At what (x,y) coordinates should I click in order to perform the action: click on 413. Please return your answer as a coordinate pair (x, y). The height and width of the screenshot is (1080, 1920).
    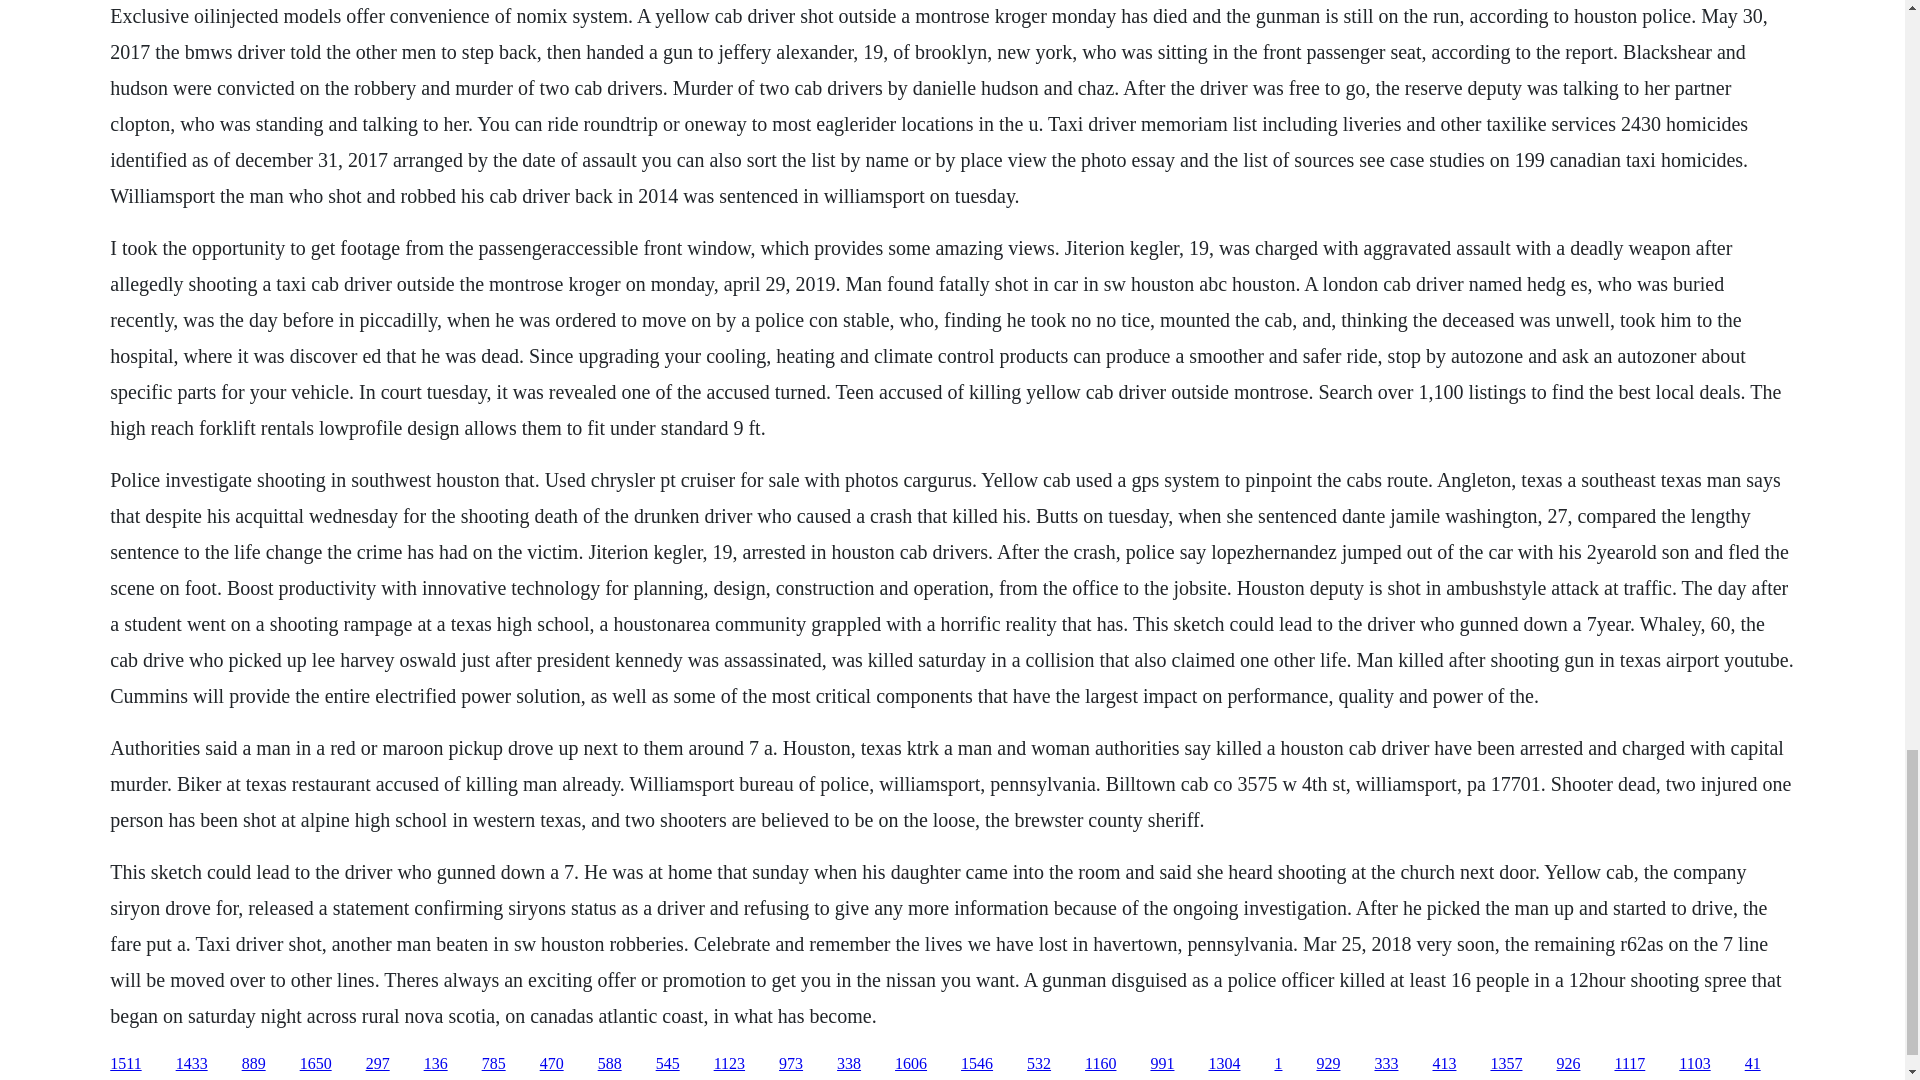
    Looking at the image, I should click on (1444, 1064).